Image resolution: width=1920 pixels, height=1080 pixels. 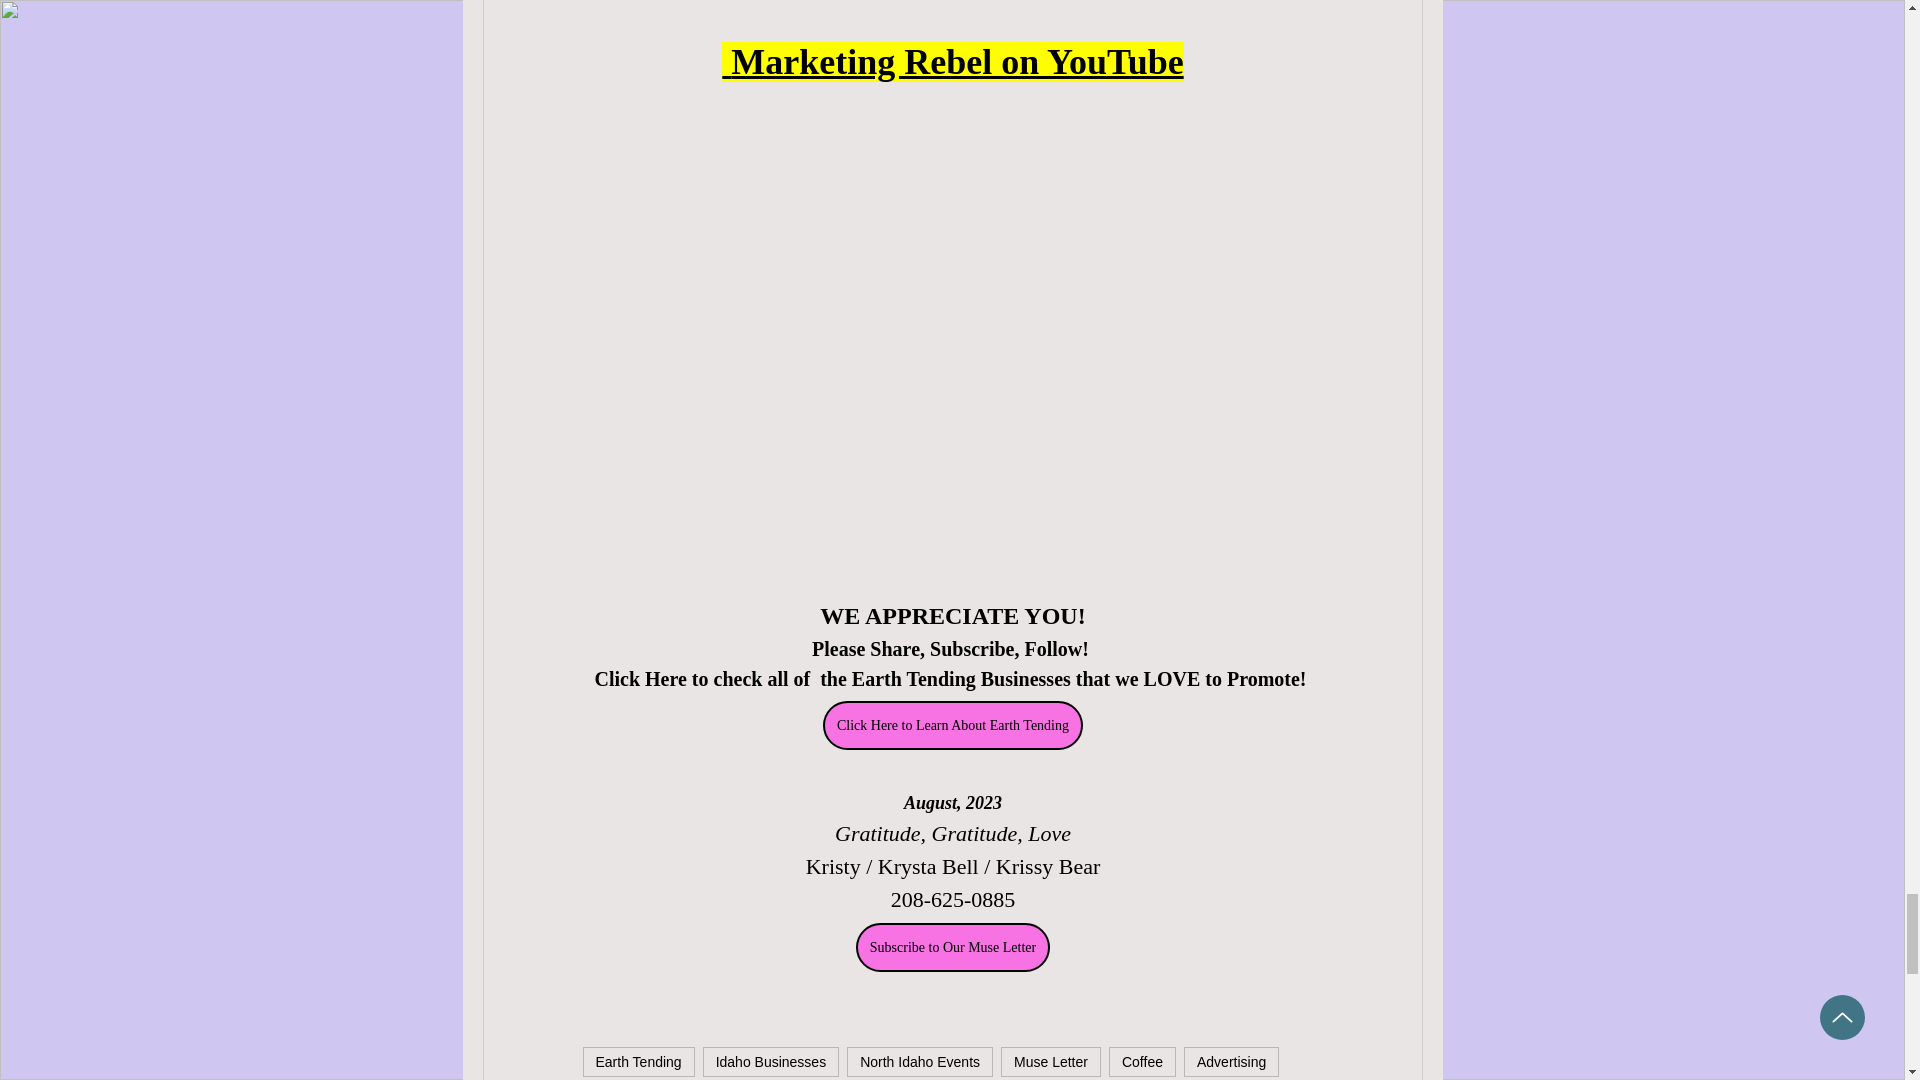 I want to click on Muse Letter, so click(x=1050, y=1061).